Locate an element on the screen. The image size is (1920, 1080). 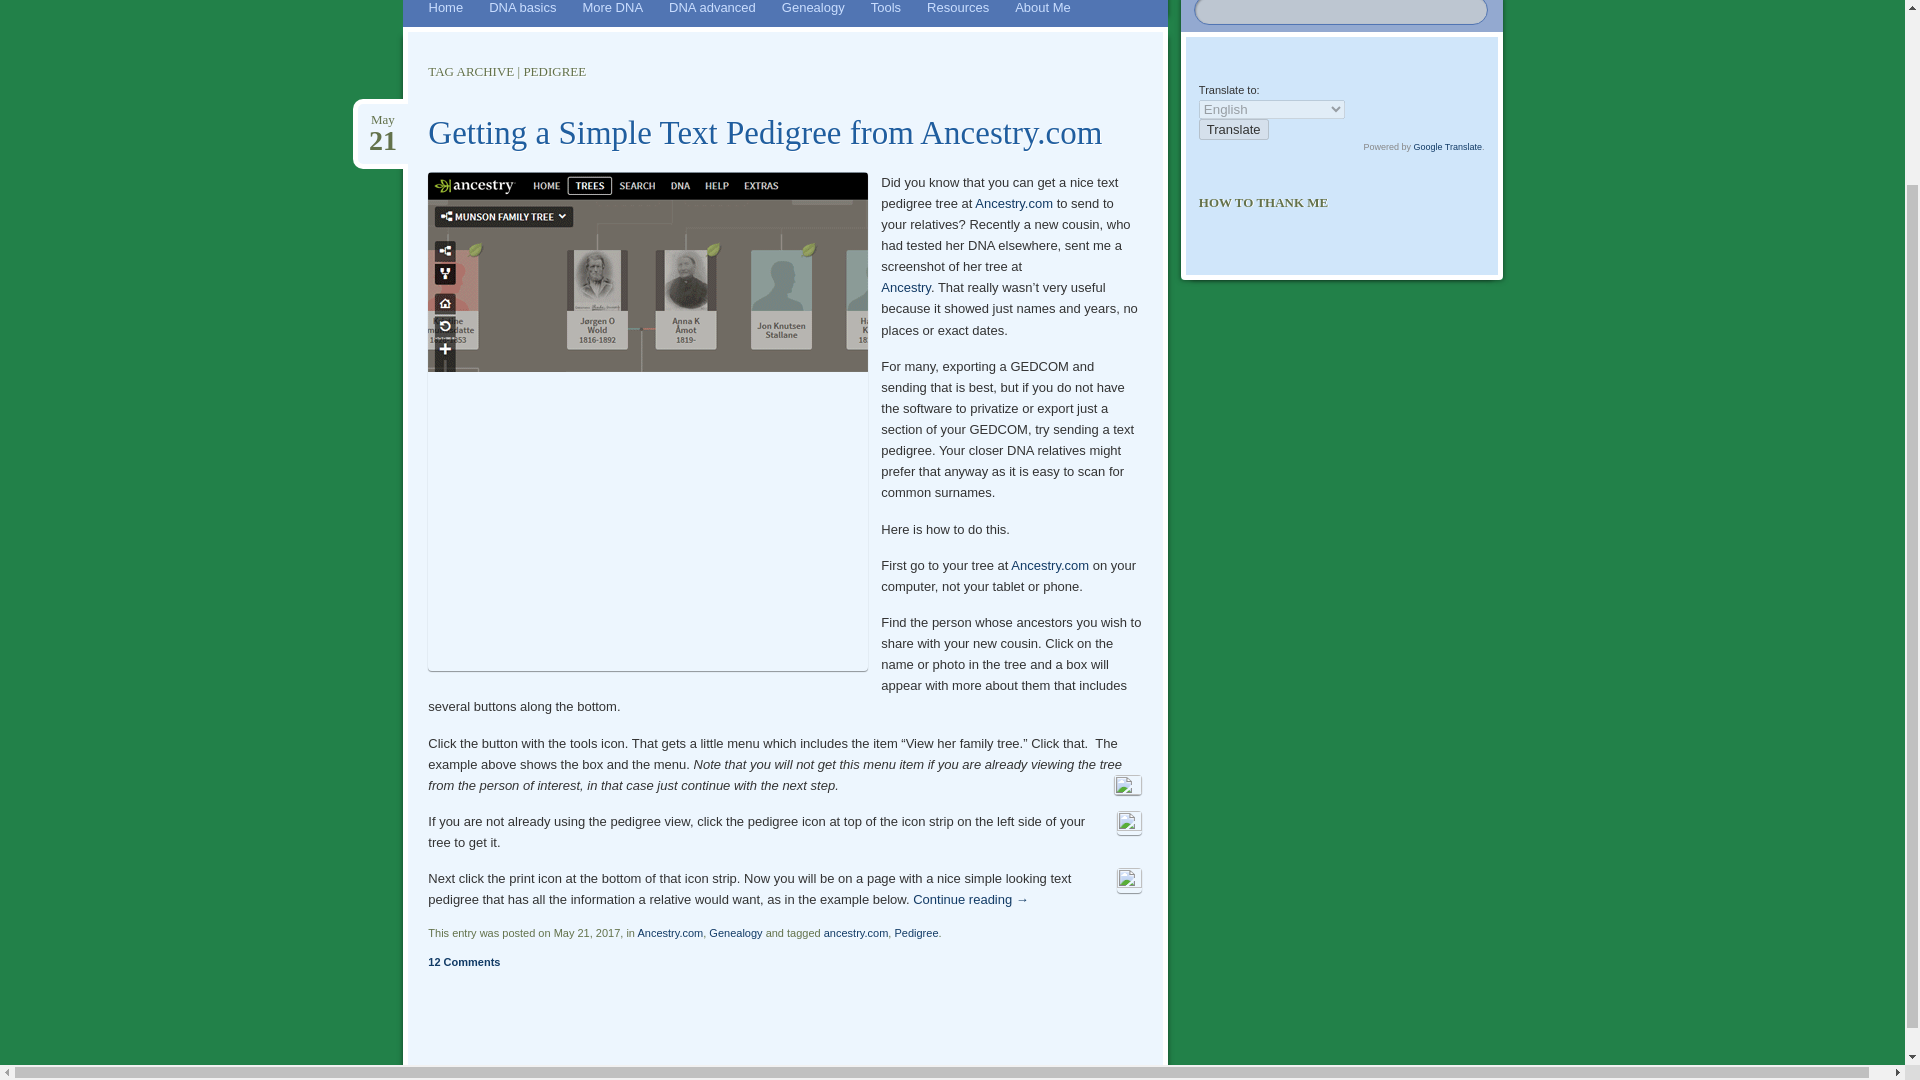
May 21, 2017 is located at coordinates (382, 120).